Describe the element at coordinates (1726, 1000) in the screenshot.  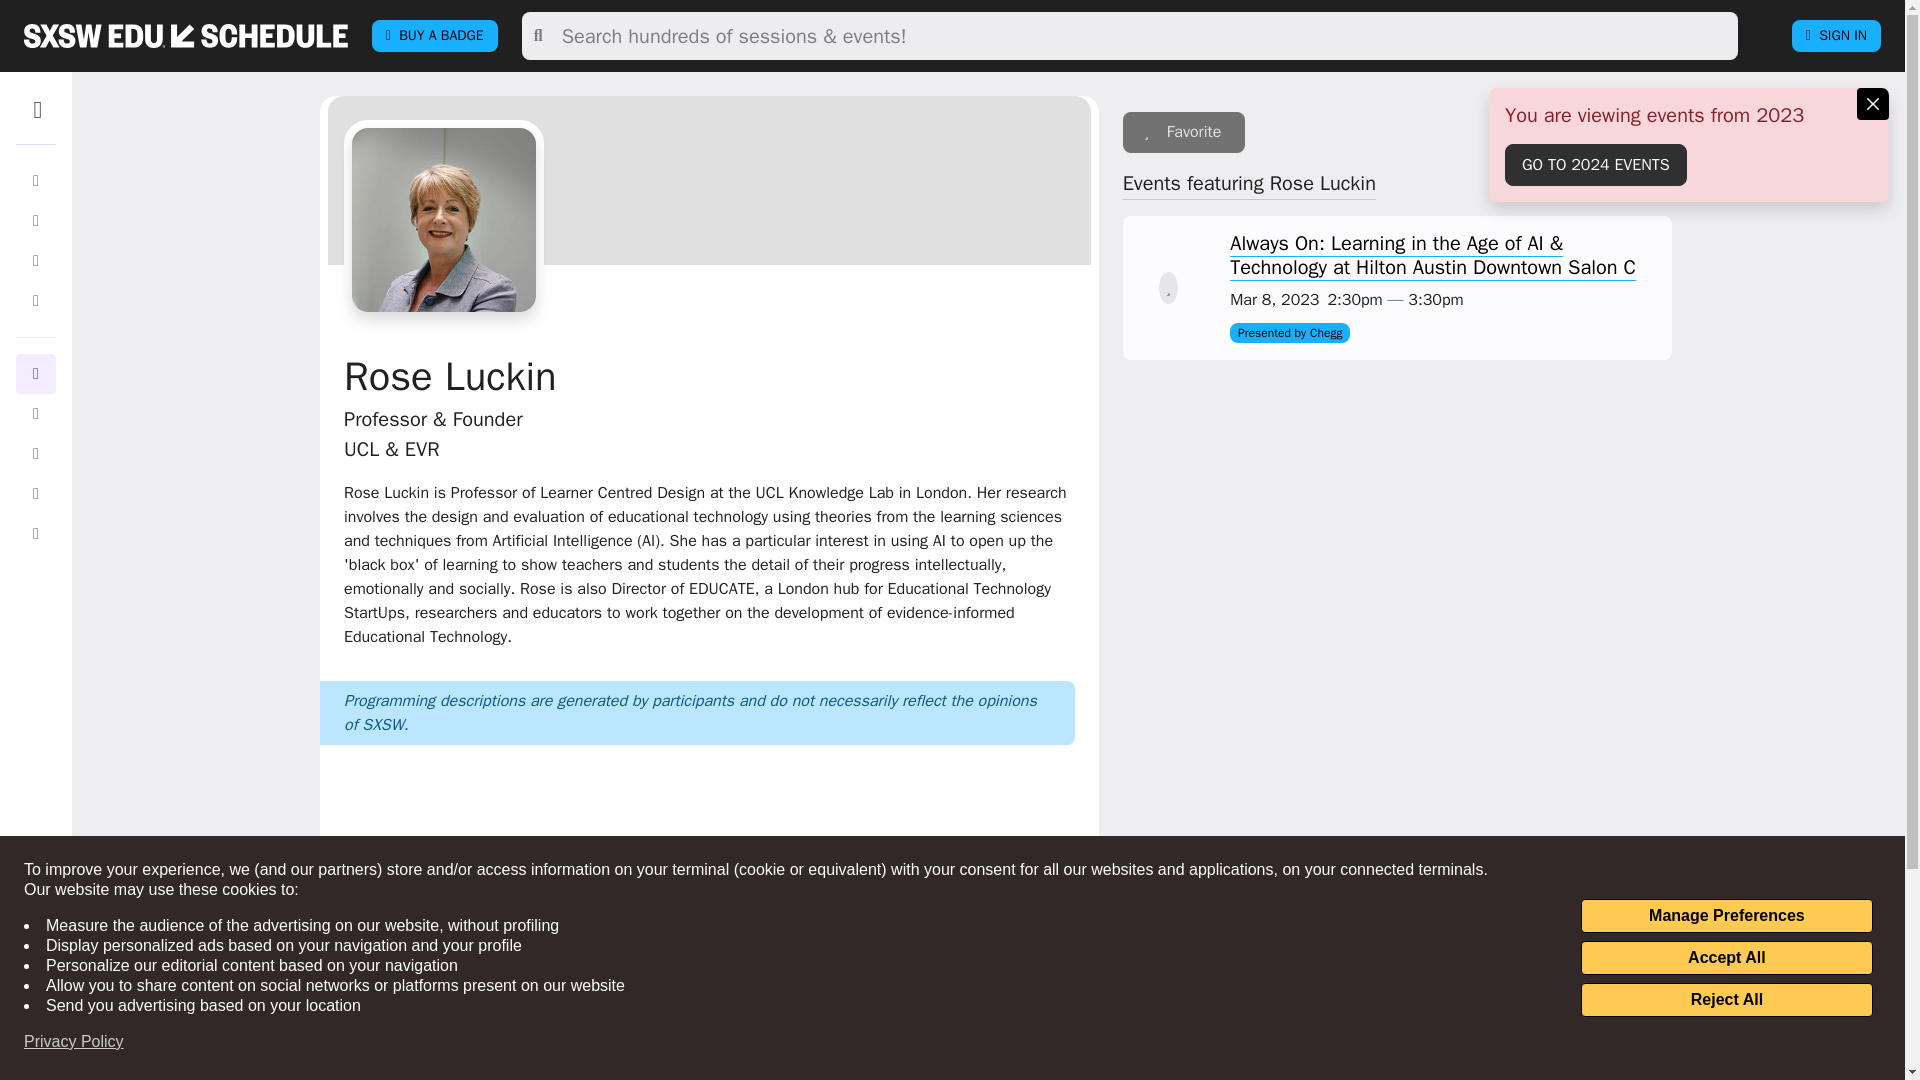
I see `Reject All` at that location.